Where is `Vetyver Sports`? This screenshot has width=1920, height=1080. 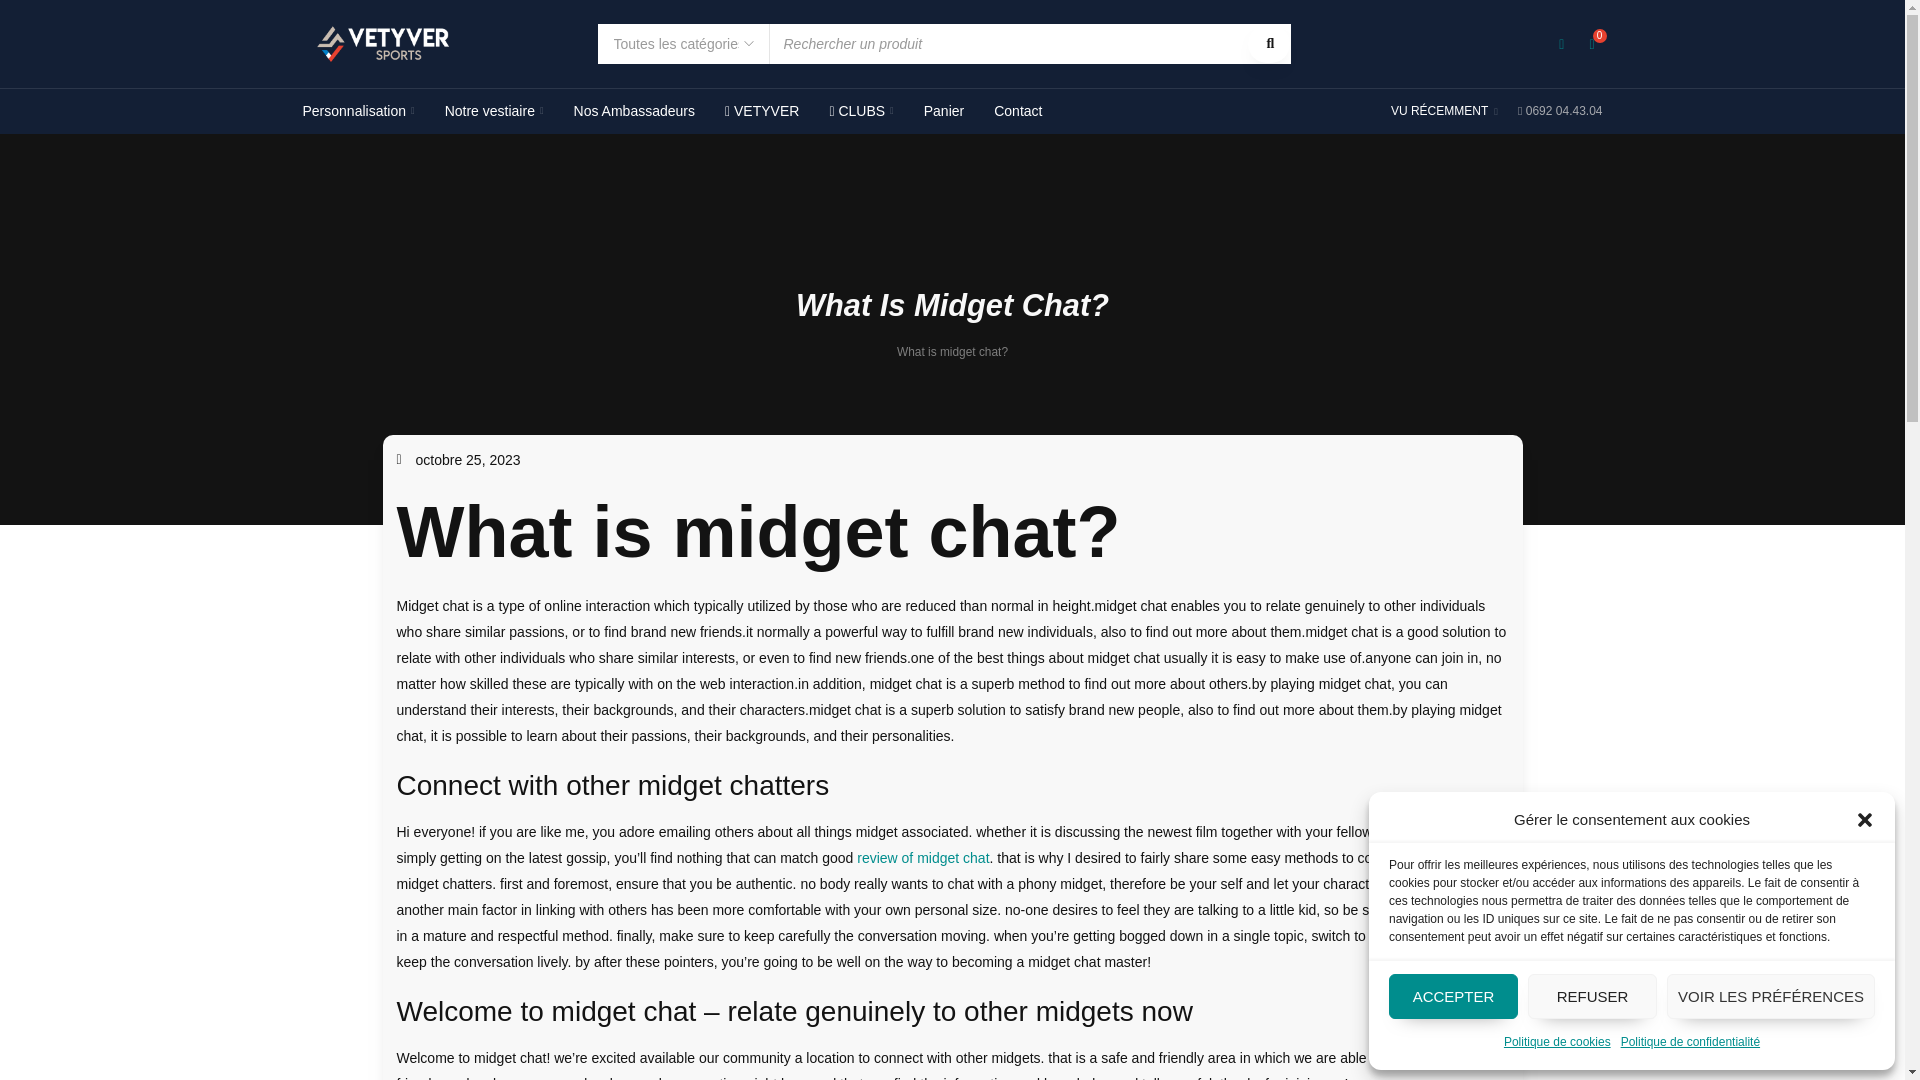
Vetyver Sports is located at coordinates (382, 43).